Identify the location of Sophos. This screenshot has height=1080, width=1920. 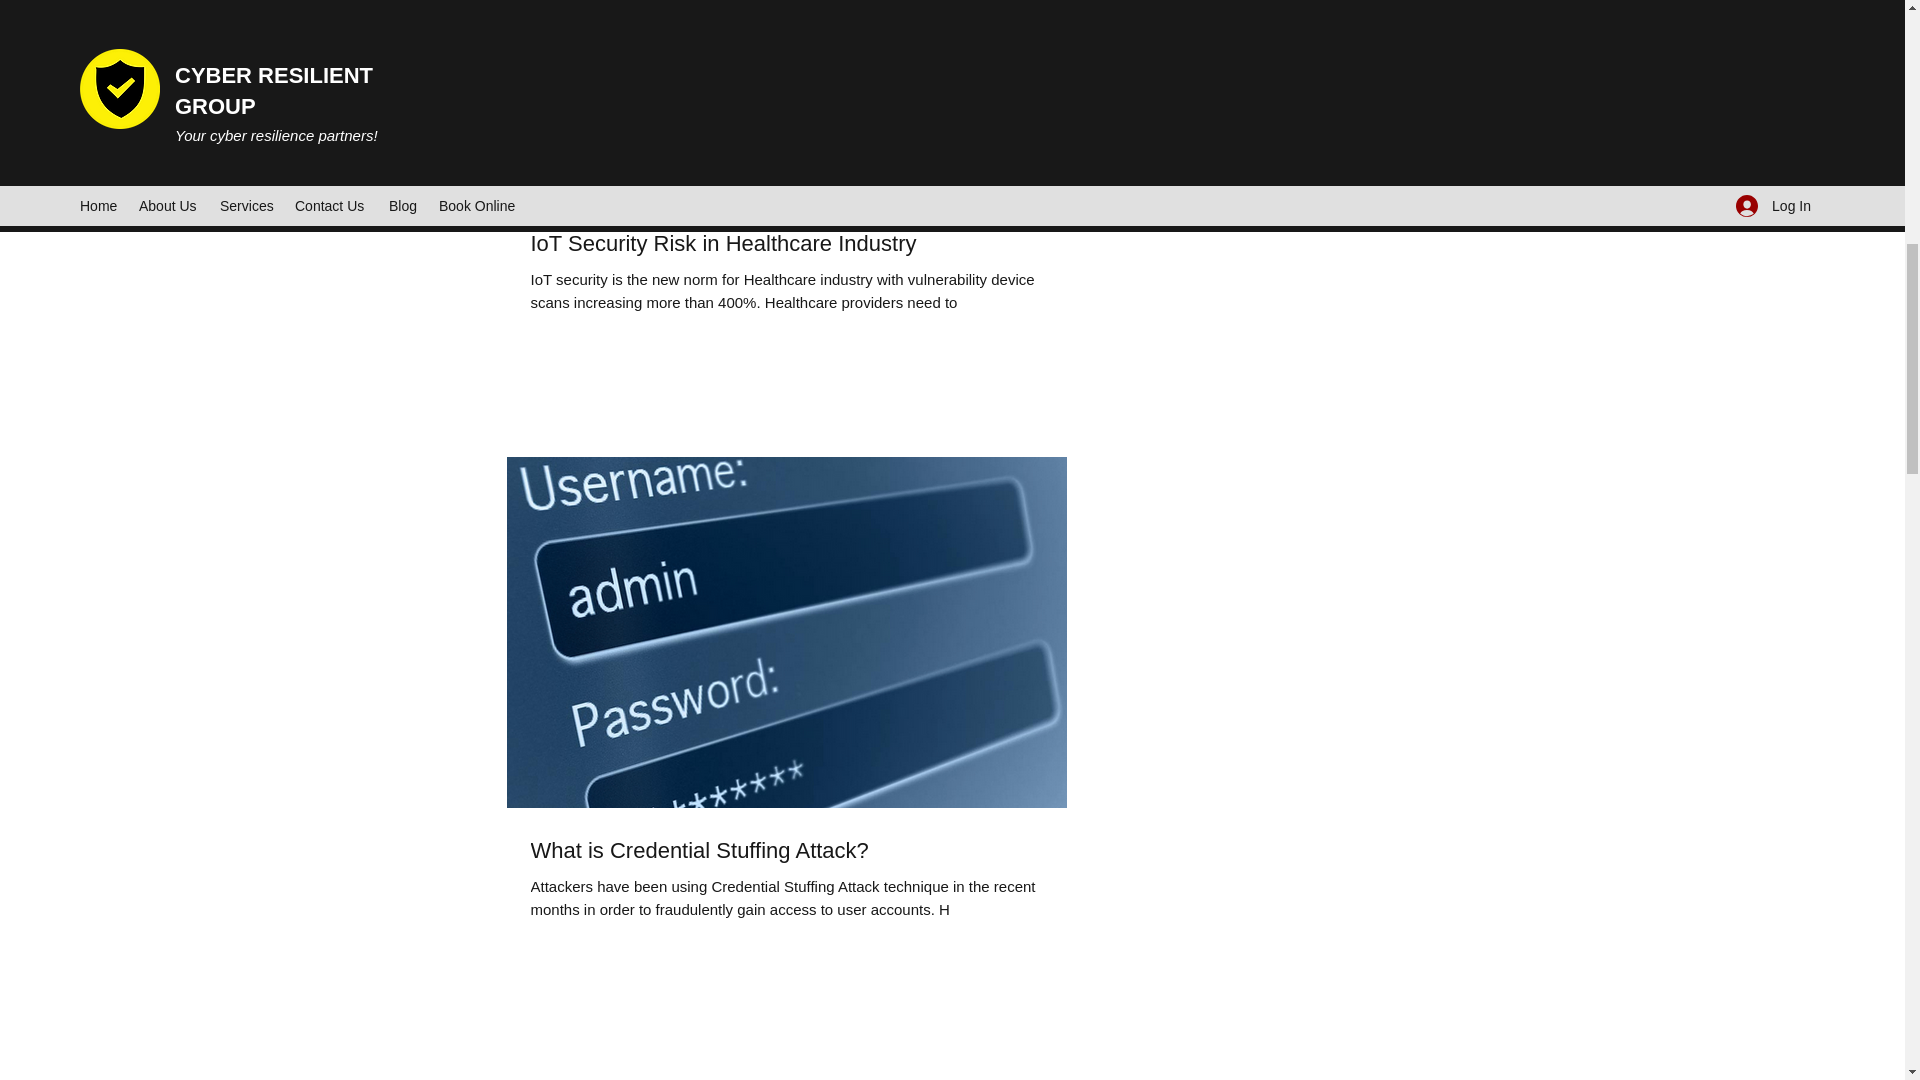
(1145, 154).